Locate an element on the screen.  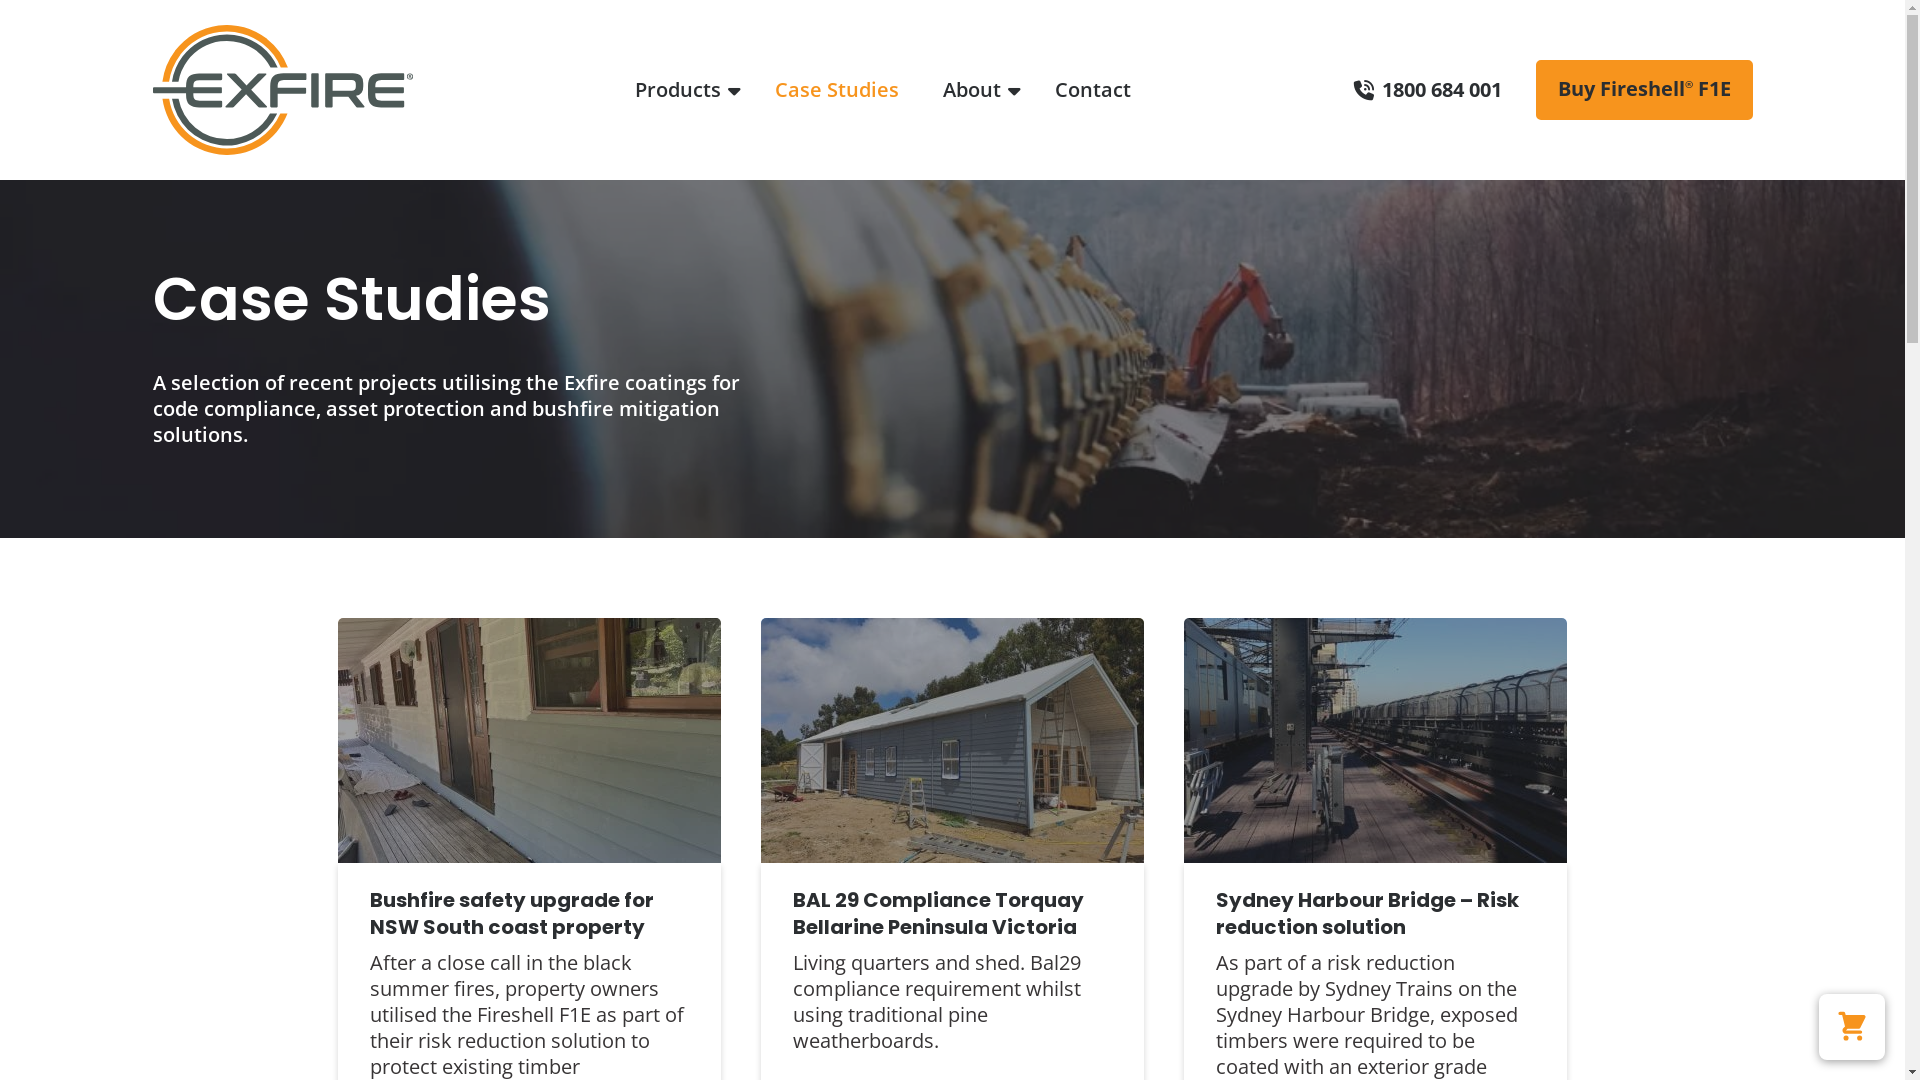
Bushfire safety upgrade for NSW South coast property is located at coordinates (530, 914).